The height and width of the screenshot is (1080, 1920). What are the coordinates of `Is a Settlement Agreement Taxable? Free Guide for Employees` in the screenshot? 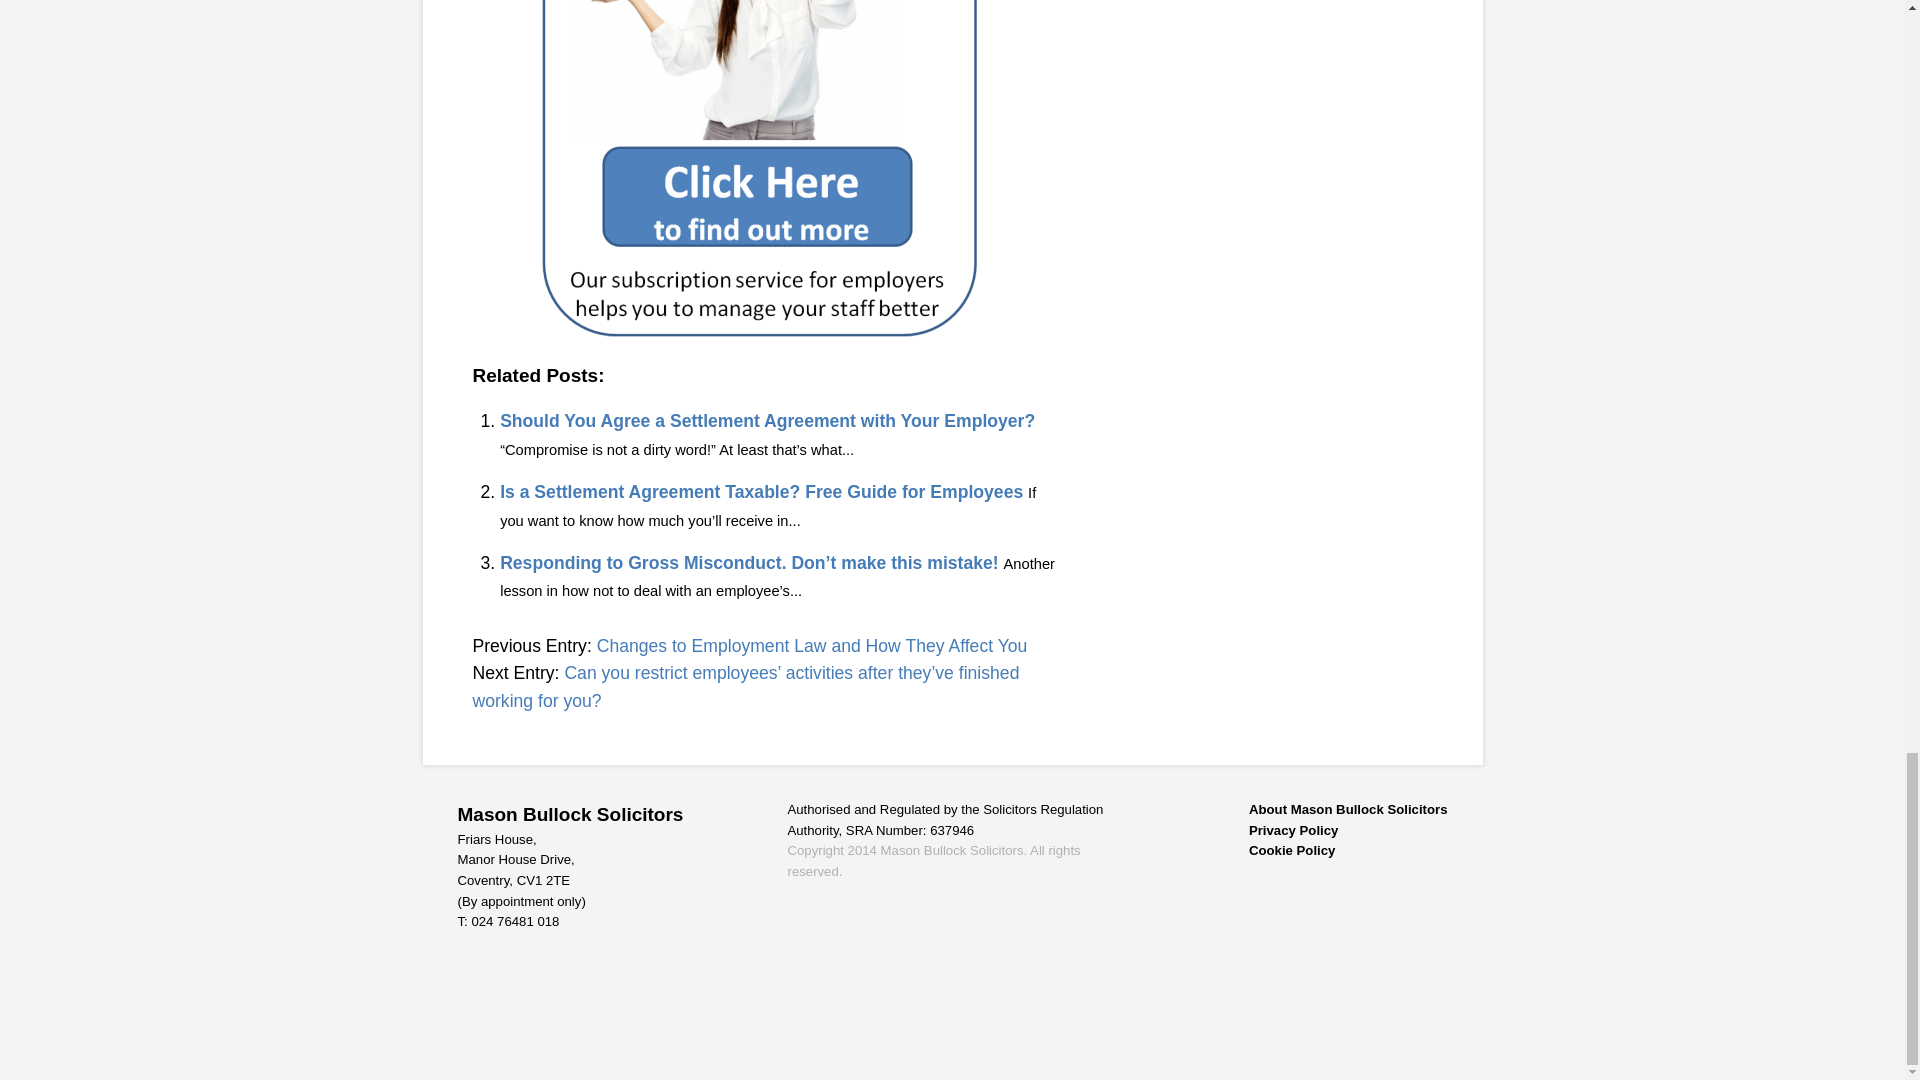 It's located at (761, 492).